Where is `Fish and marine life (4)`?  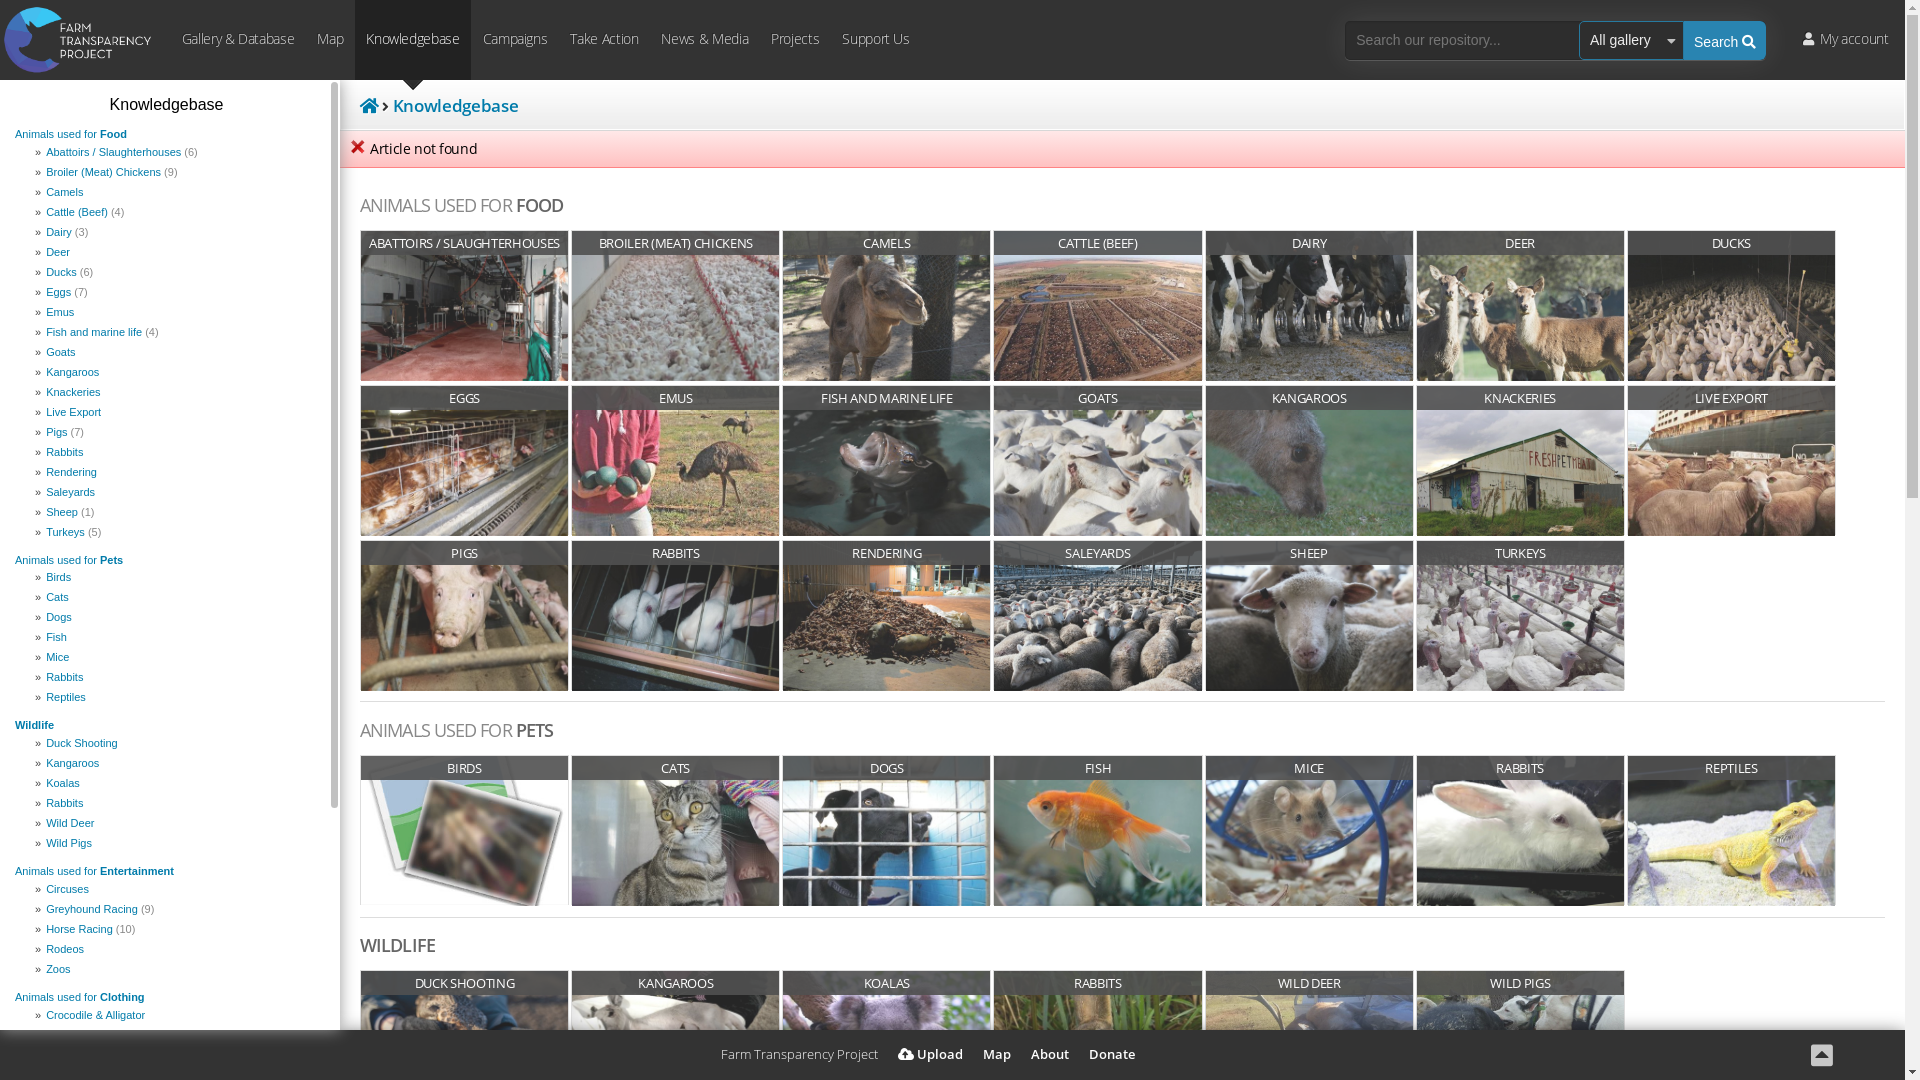 Fish and marine life (4) is located at coordinates (178, 332).